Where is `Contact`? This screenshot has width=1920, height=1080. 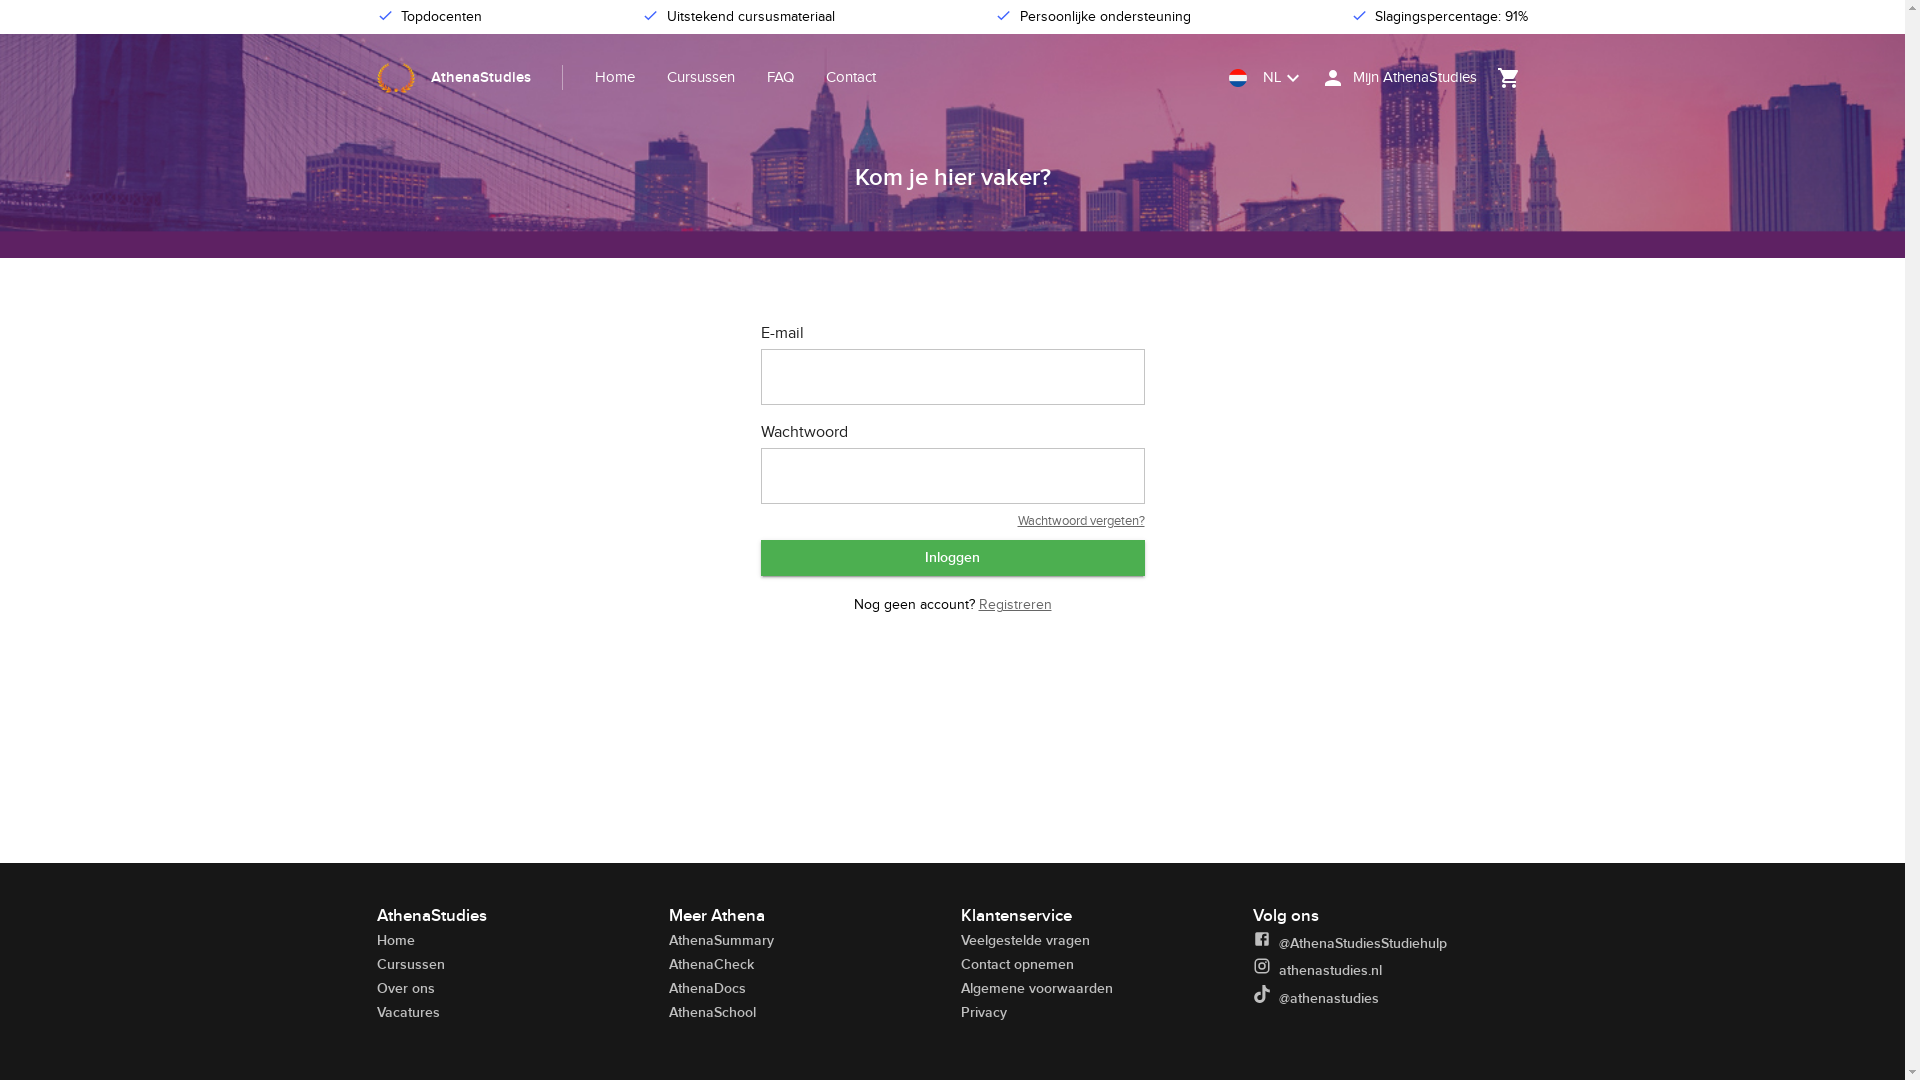
Contact is located at coordinates (851, 77).